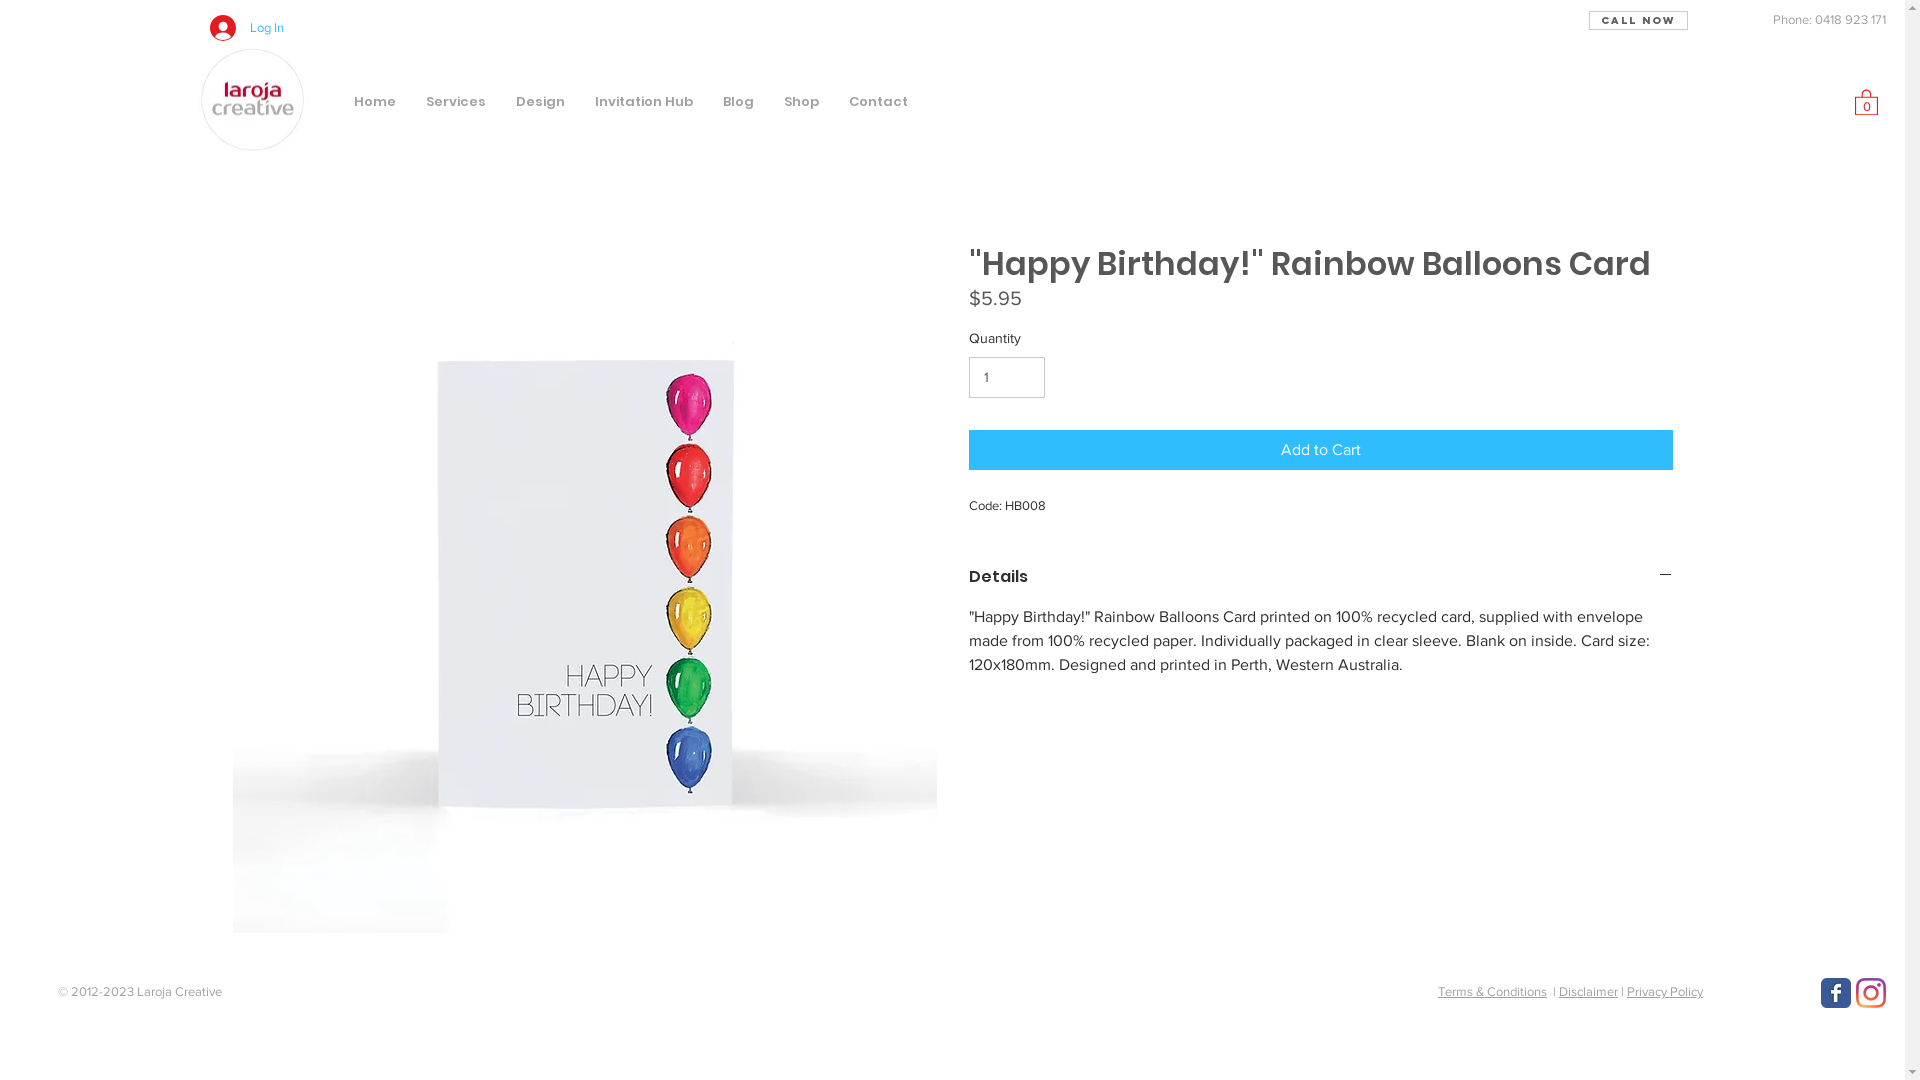 Image resolution: width=1920 pixels, height=1080 pixels. I want to click on Blog, so click(738, 100).